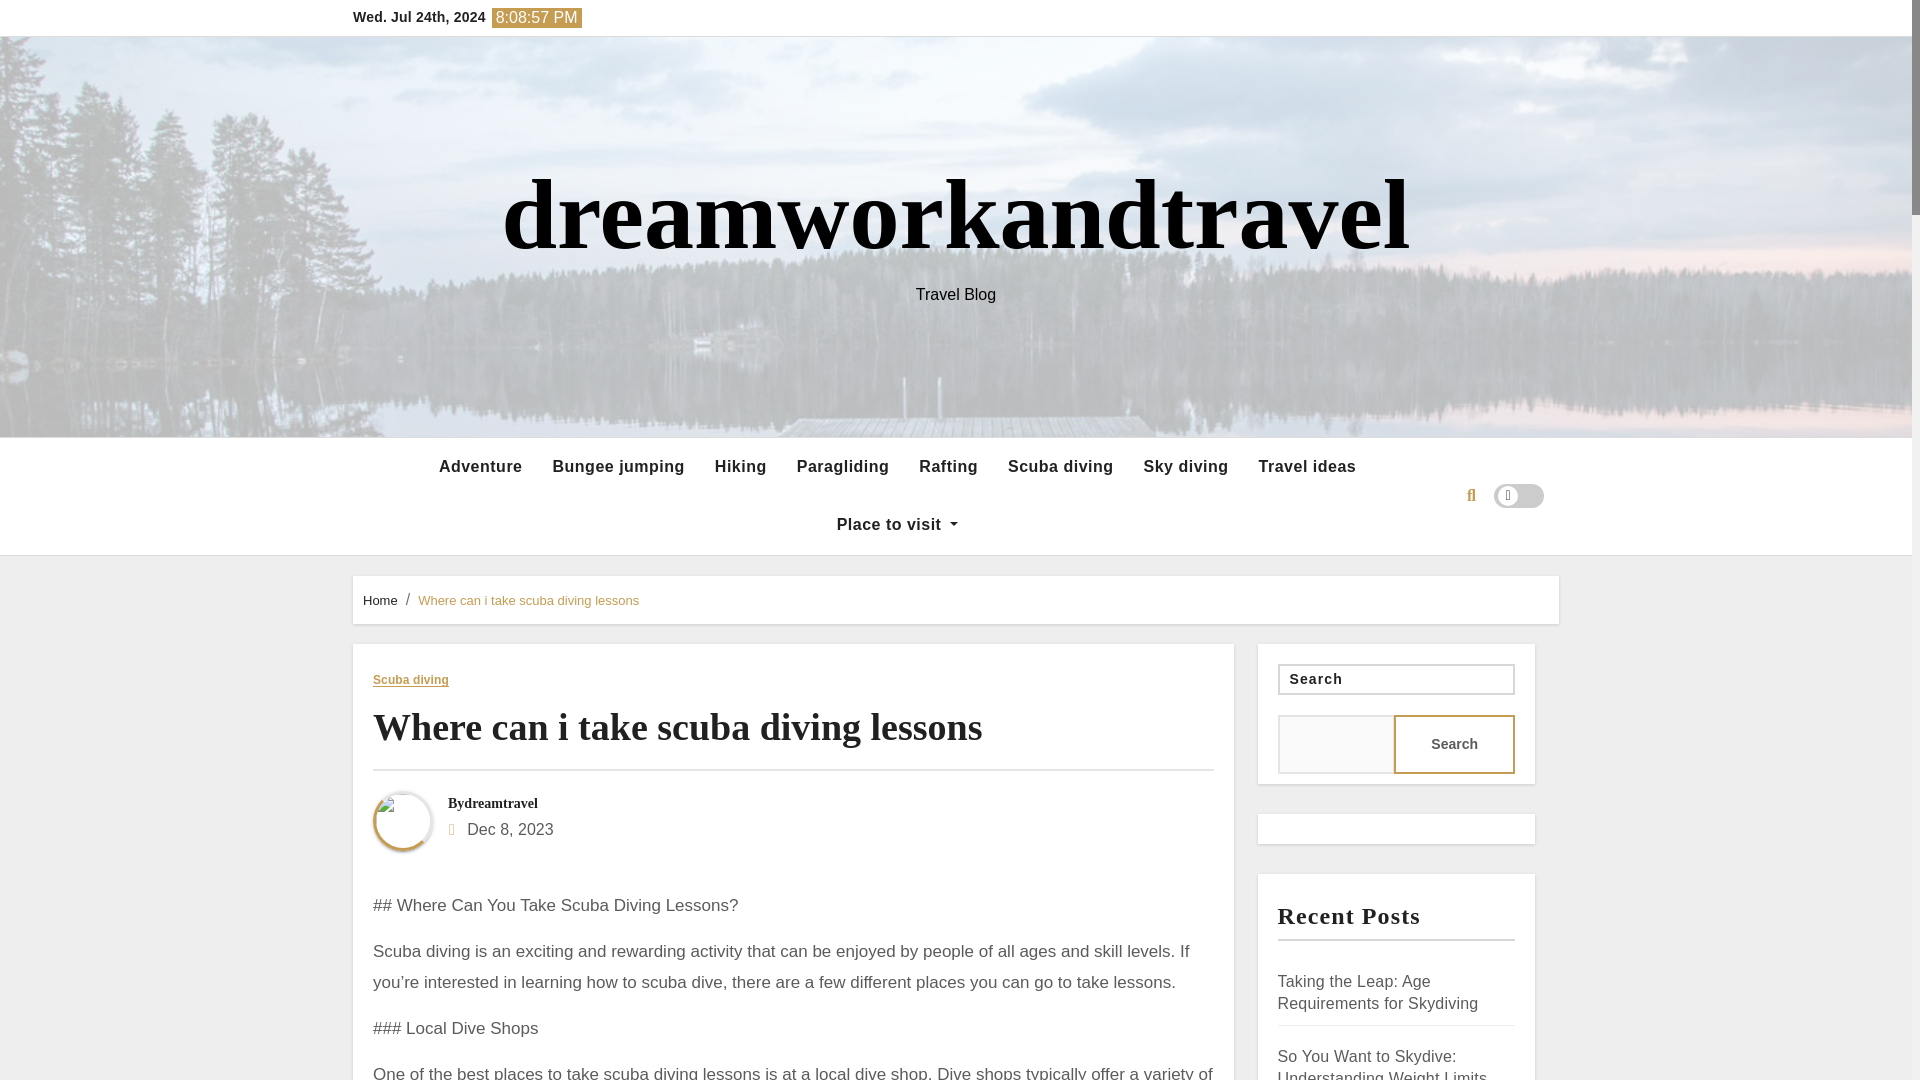 The height and width of the screenshot is (1080, 1920). Describe the element at coordinates (1308, 466) in the screenshot. I see `Travel ideas` at that location.